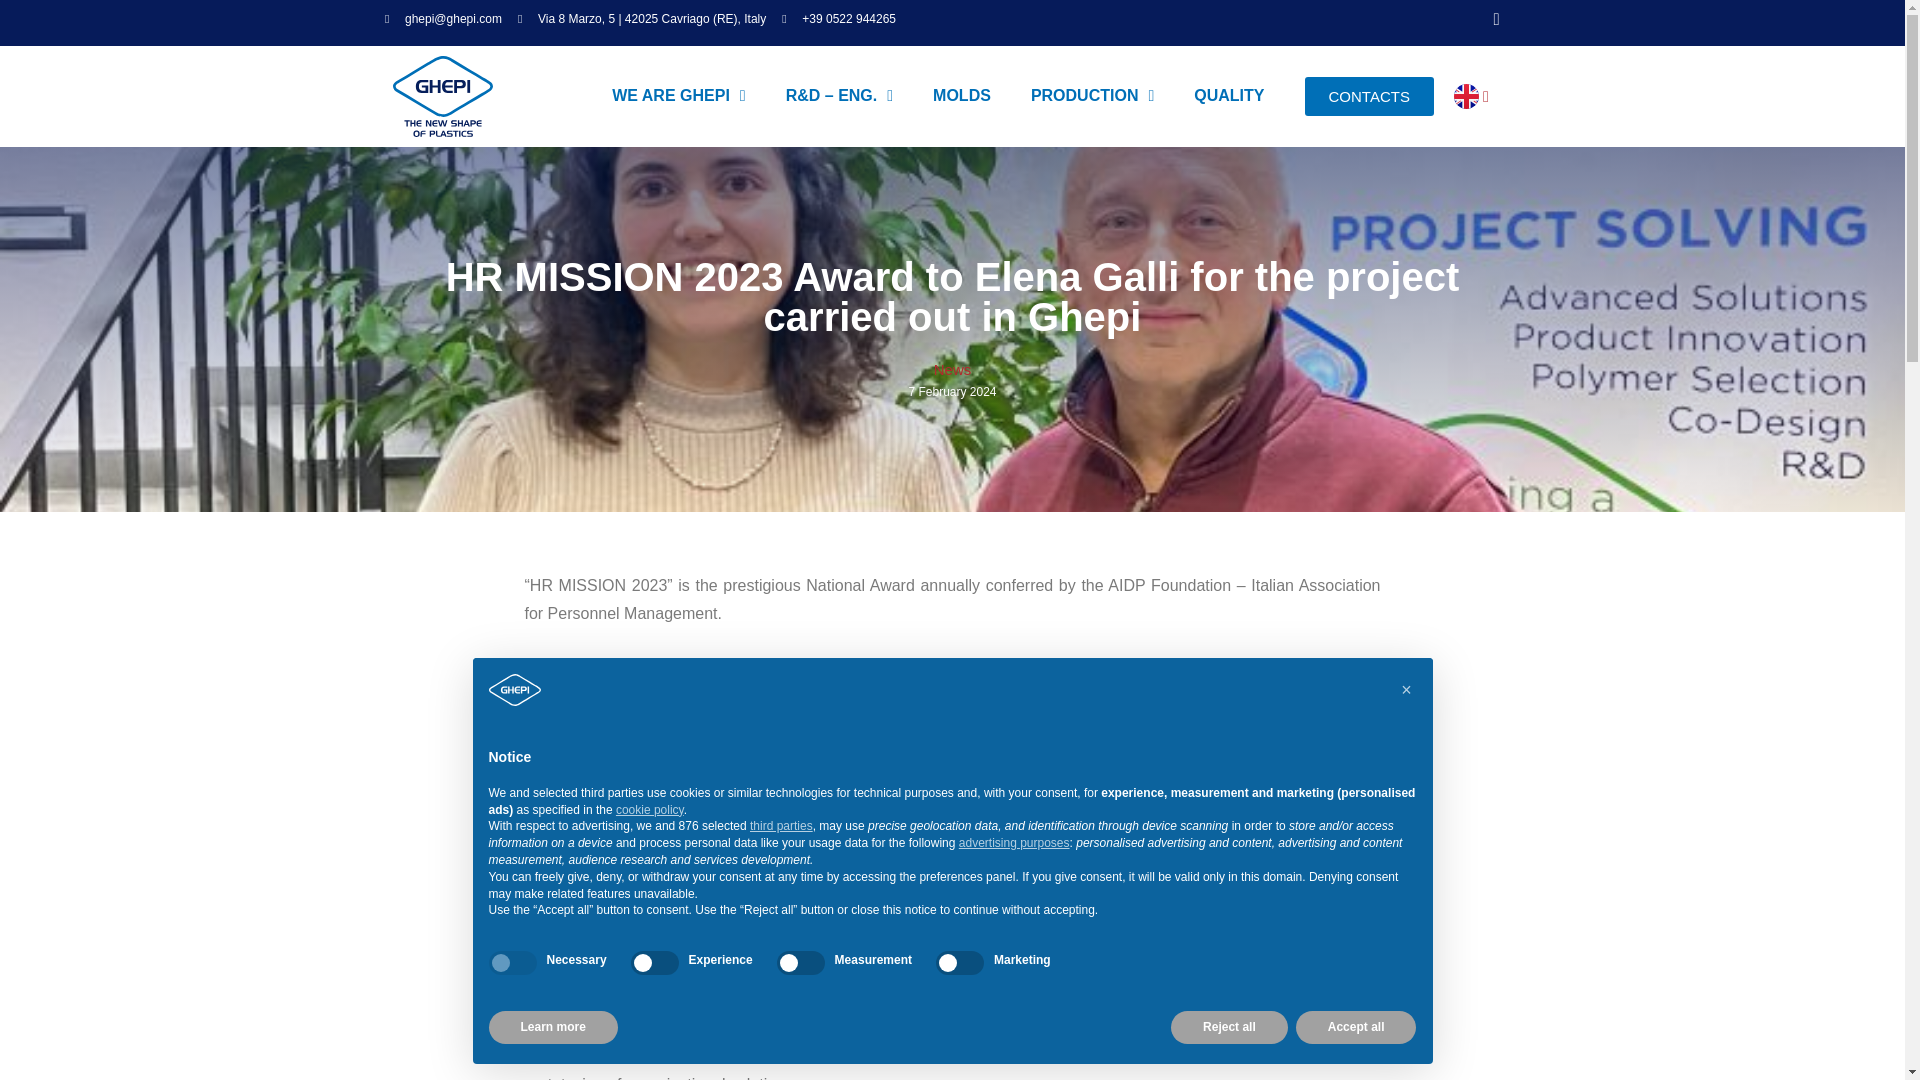 Image resolution: width=1920 pixels, height=1080 pixels. Describe the element at coordinates (962, 96) in the screenshot. I see `MOLDS` at that location.